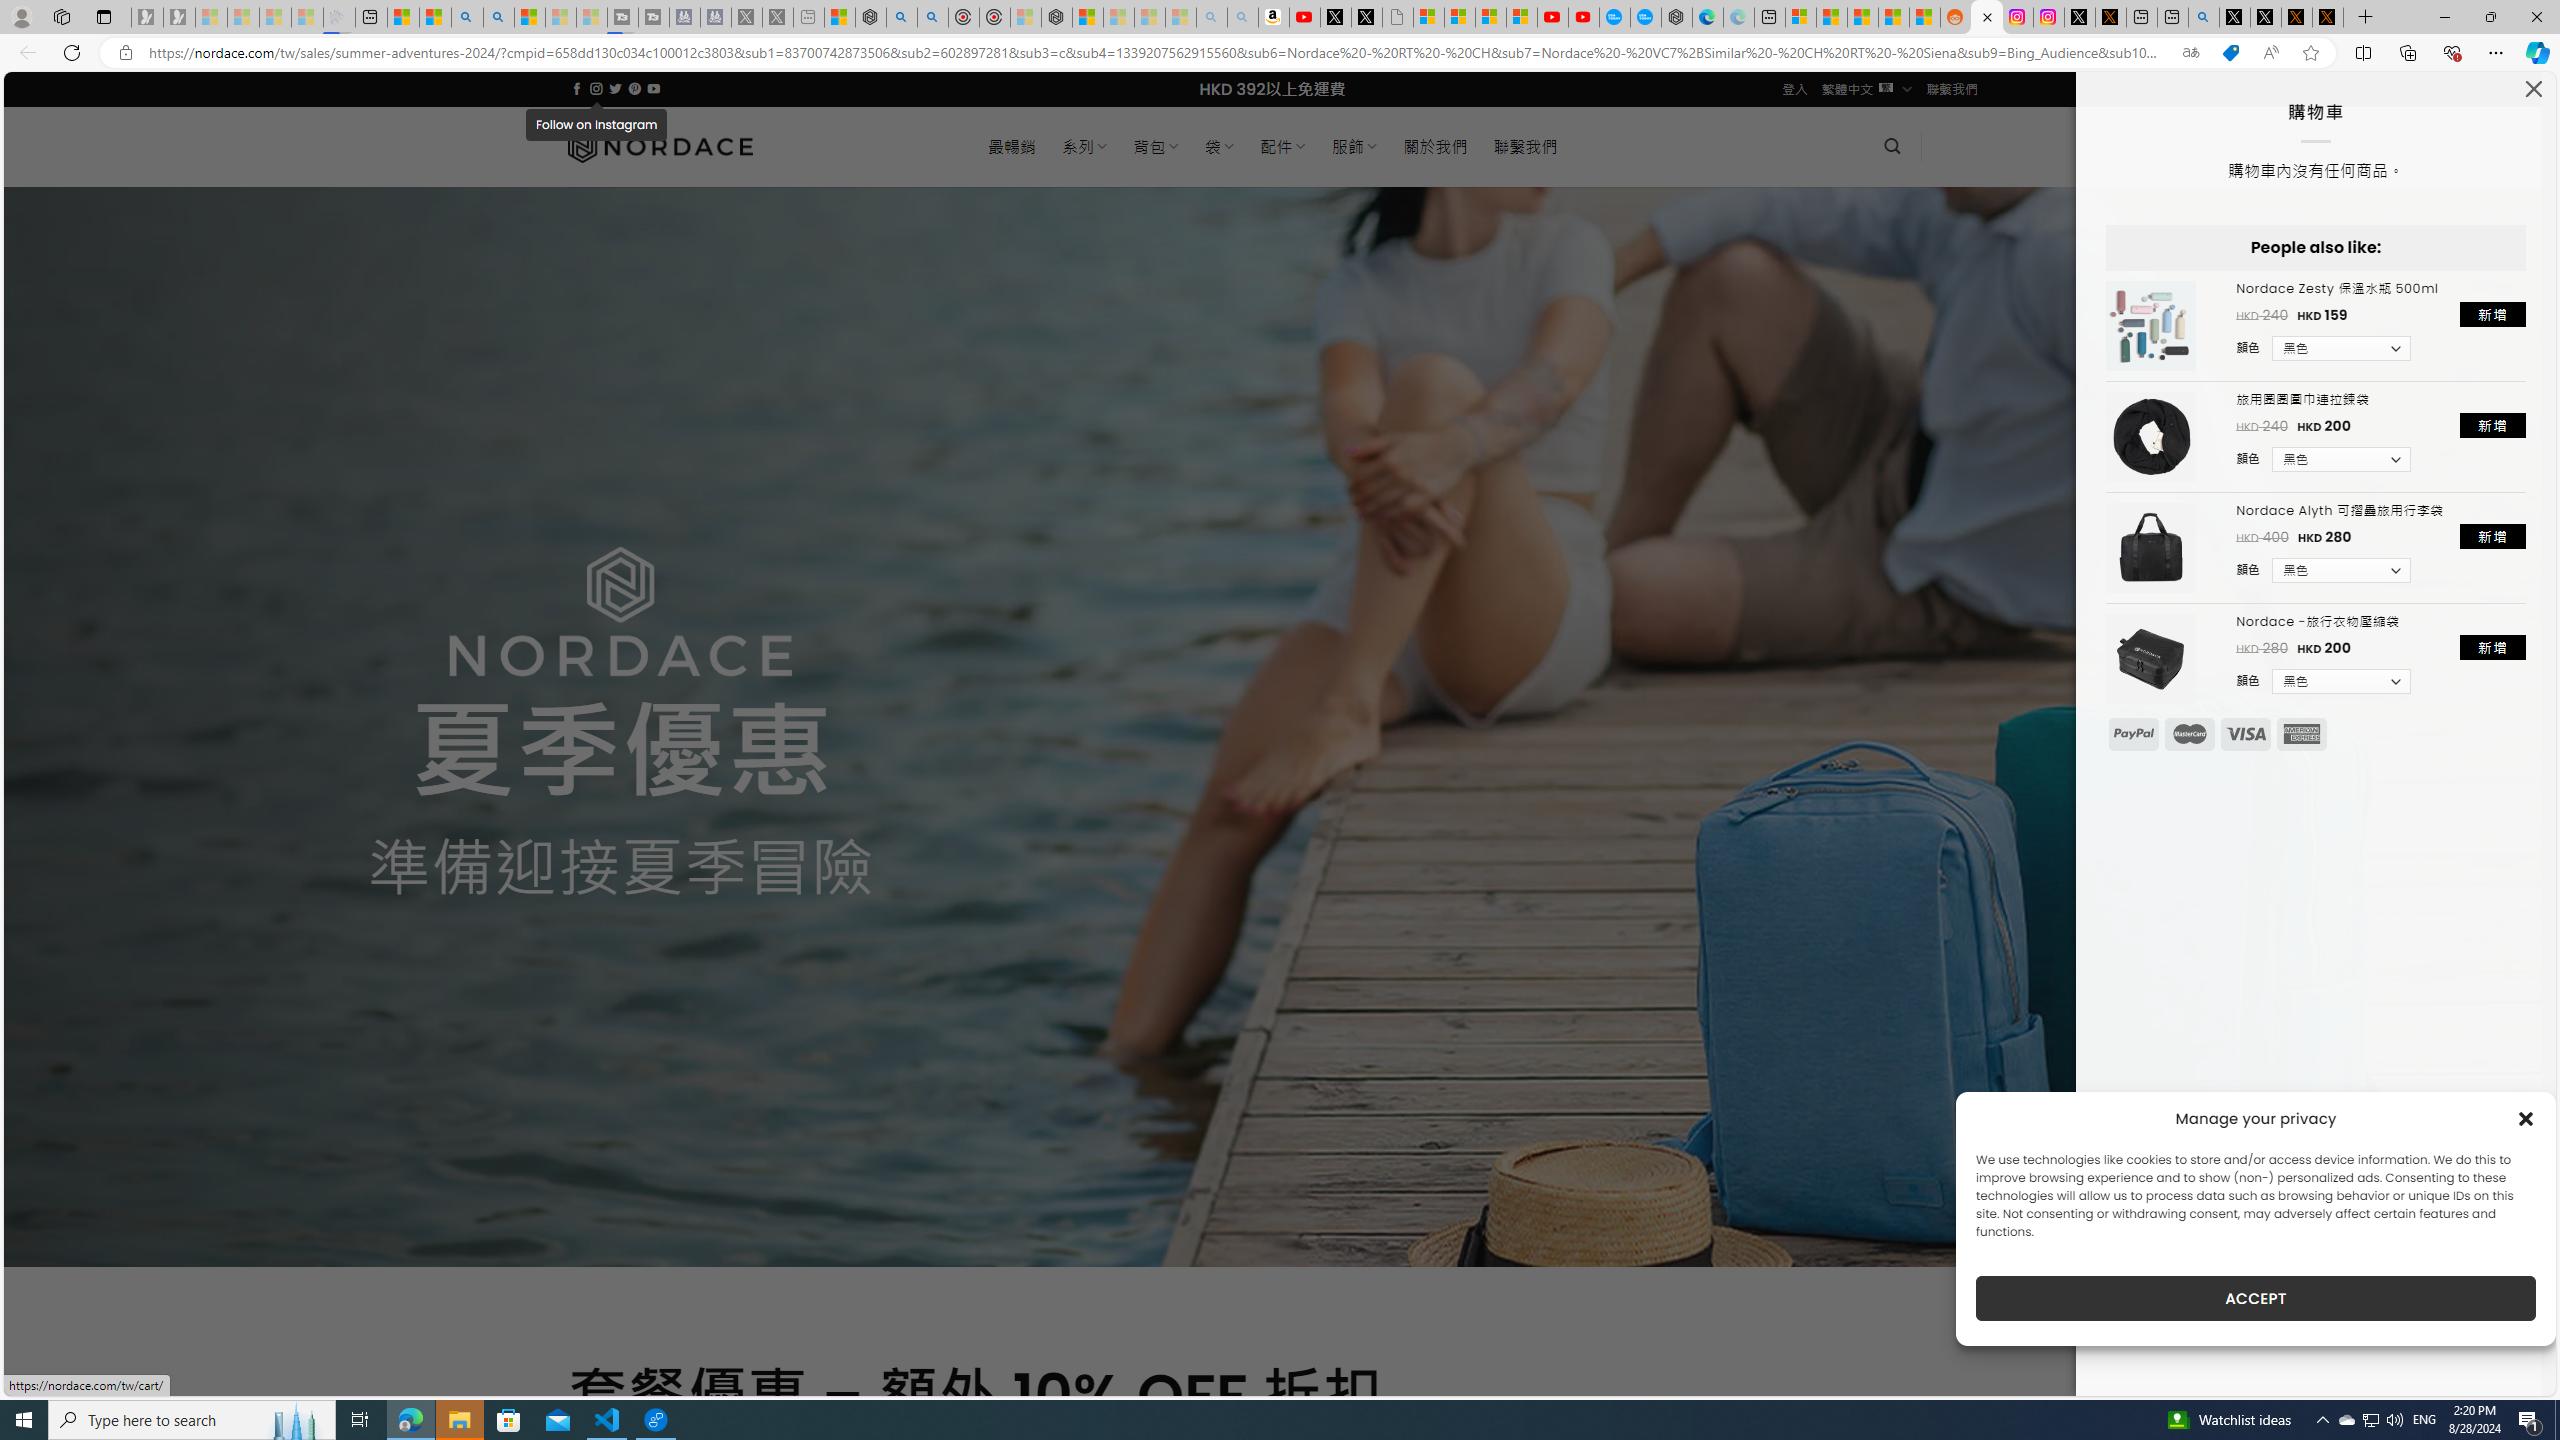  What do you see at coordinates (1057, 17) in the screenshot?
I see `Nordace - Nordace Siena Is Not An Ordinary Backpack` at bounding box center [1057, 17].